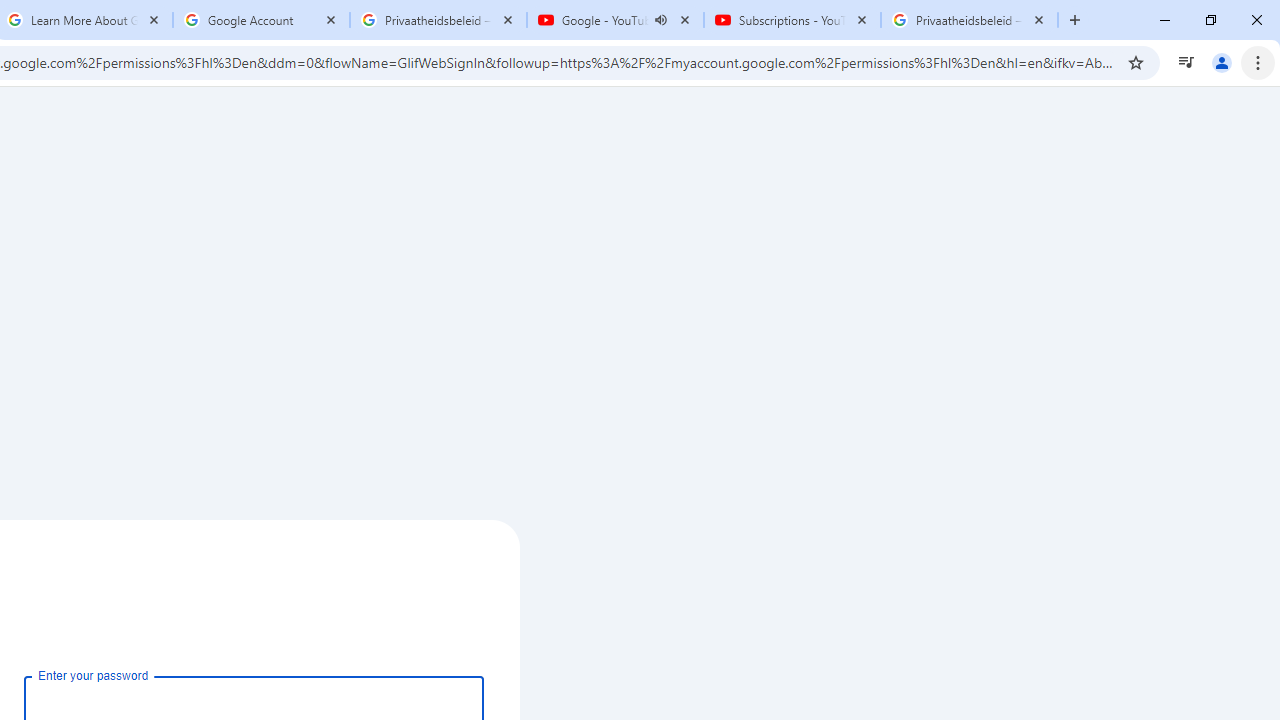  What do you see at coordinates (792, 20) in the screenshot?
I see `Subscriptions - YouTube` at bounding box center [792, 20].